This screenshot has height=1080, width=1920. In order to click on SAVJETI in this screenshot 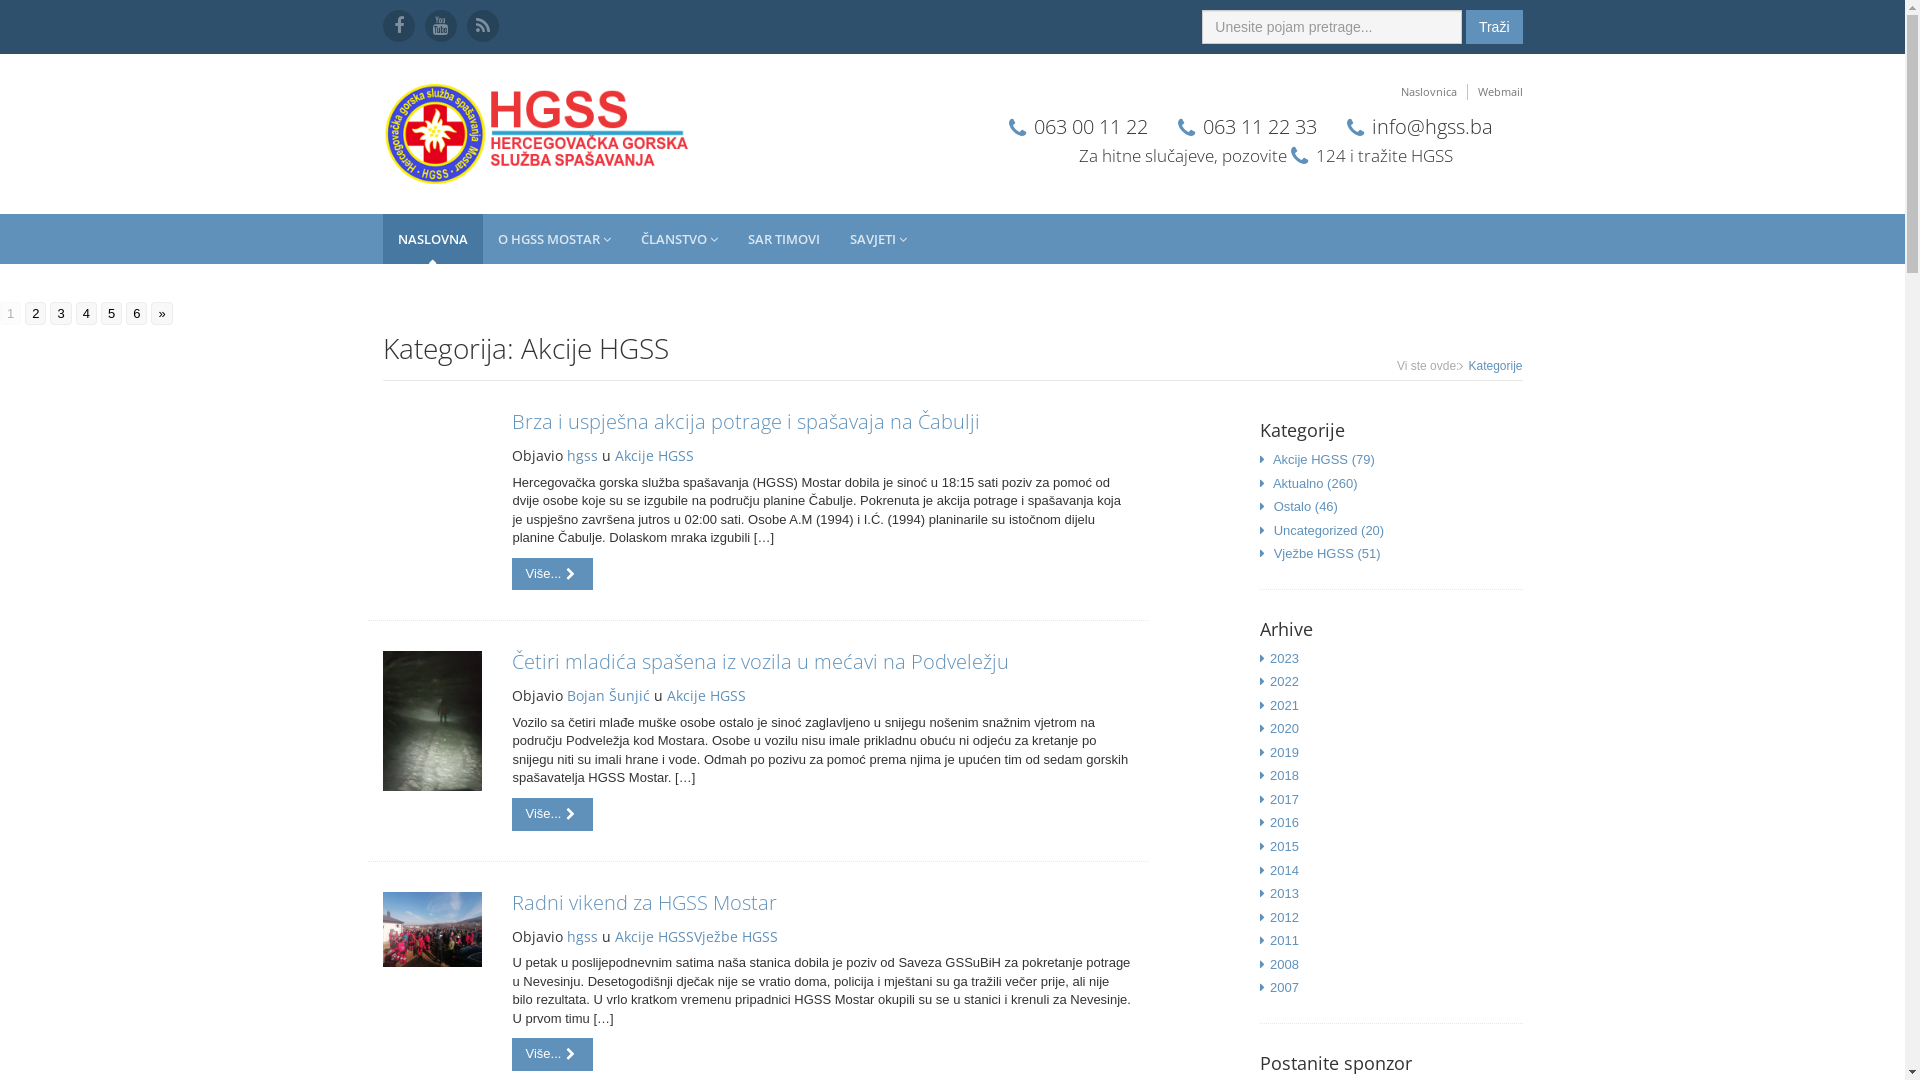, I will do `click(878, 239)`.